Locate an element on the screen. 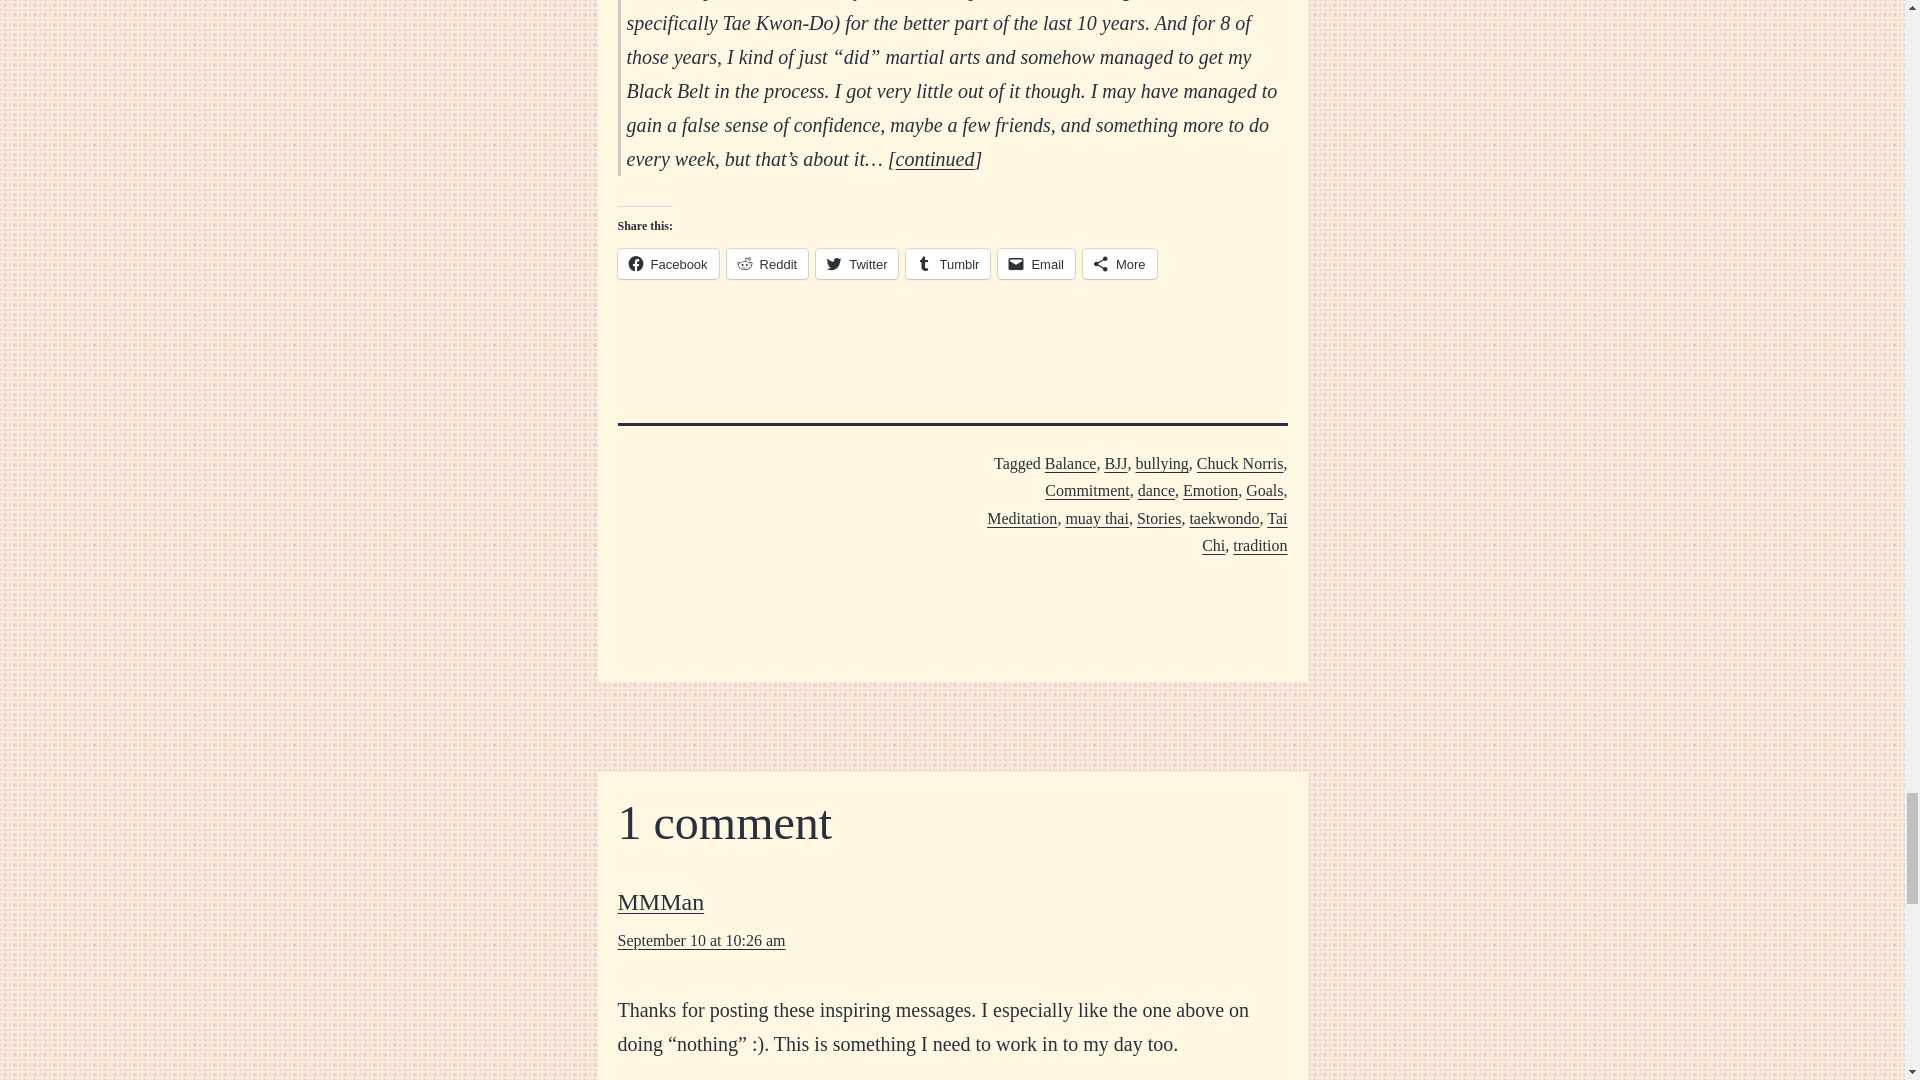 This screenshot has height=1080, width=1920. dance is located at coordinates (1156, 490).